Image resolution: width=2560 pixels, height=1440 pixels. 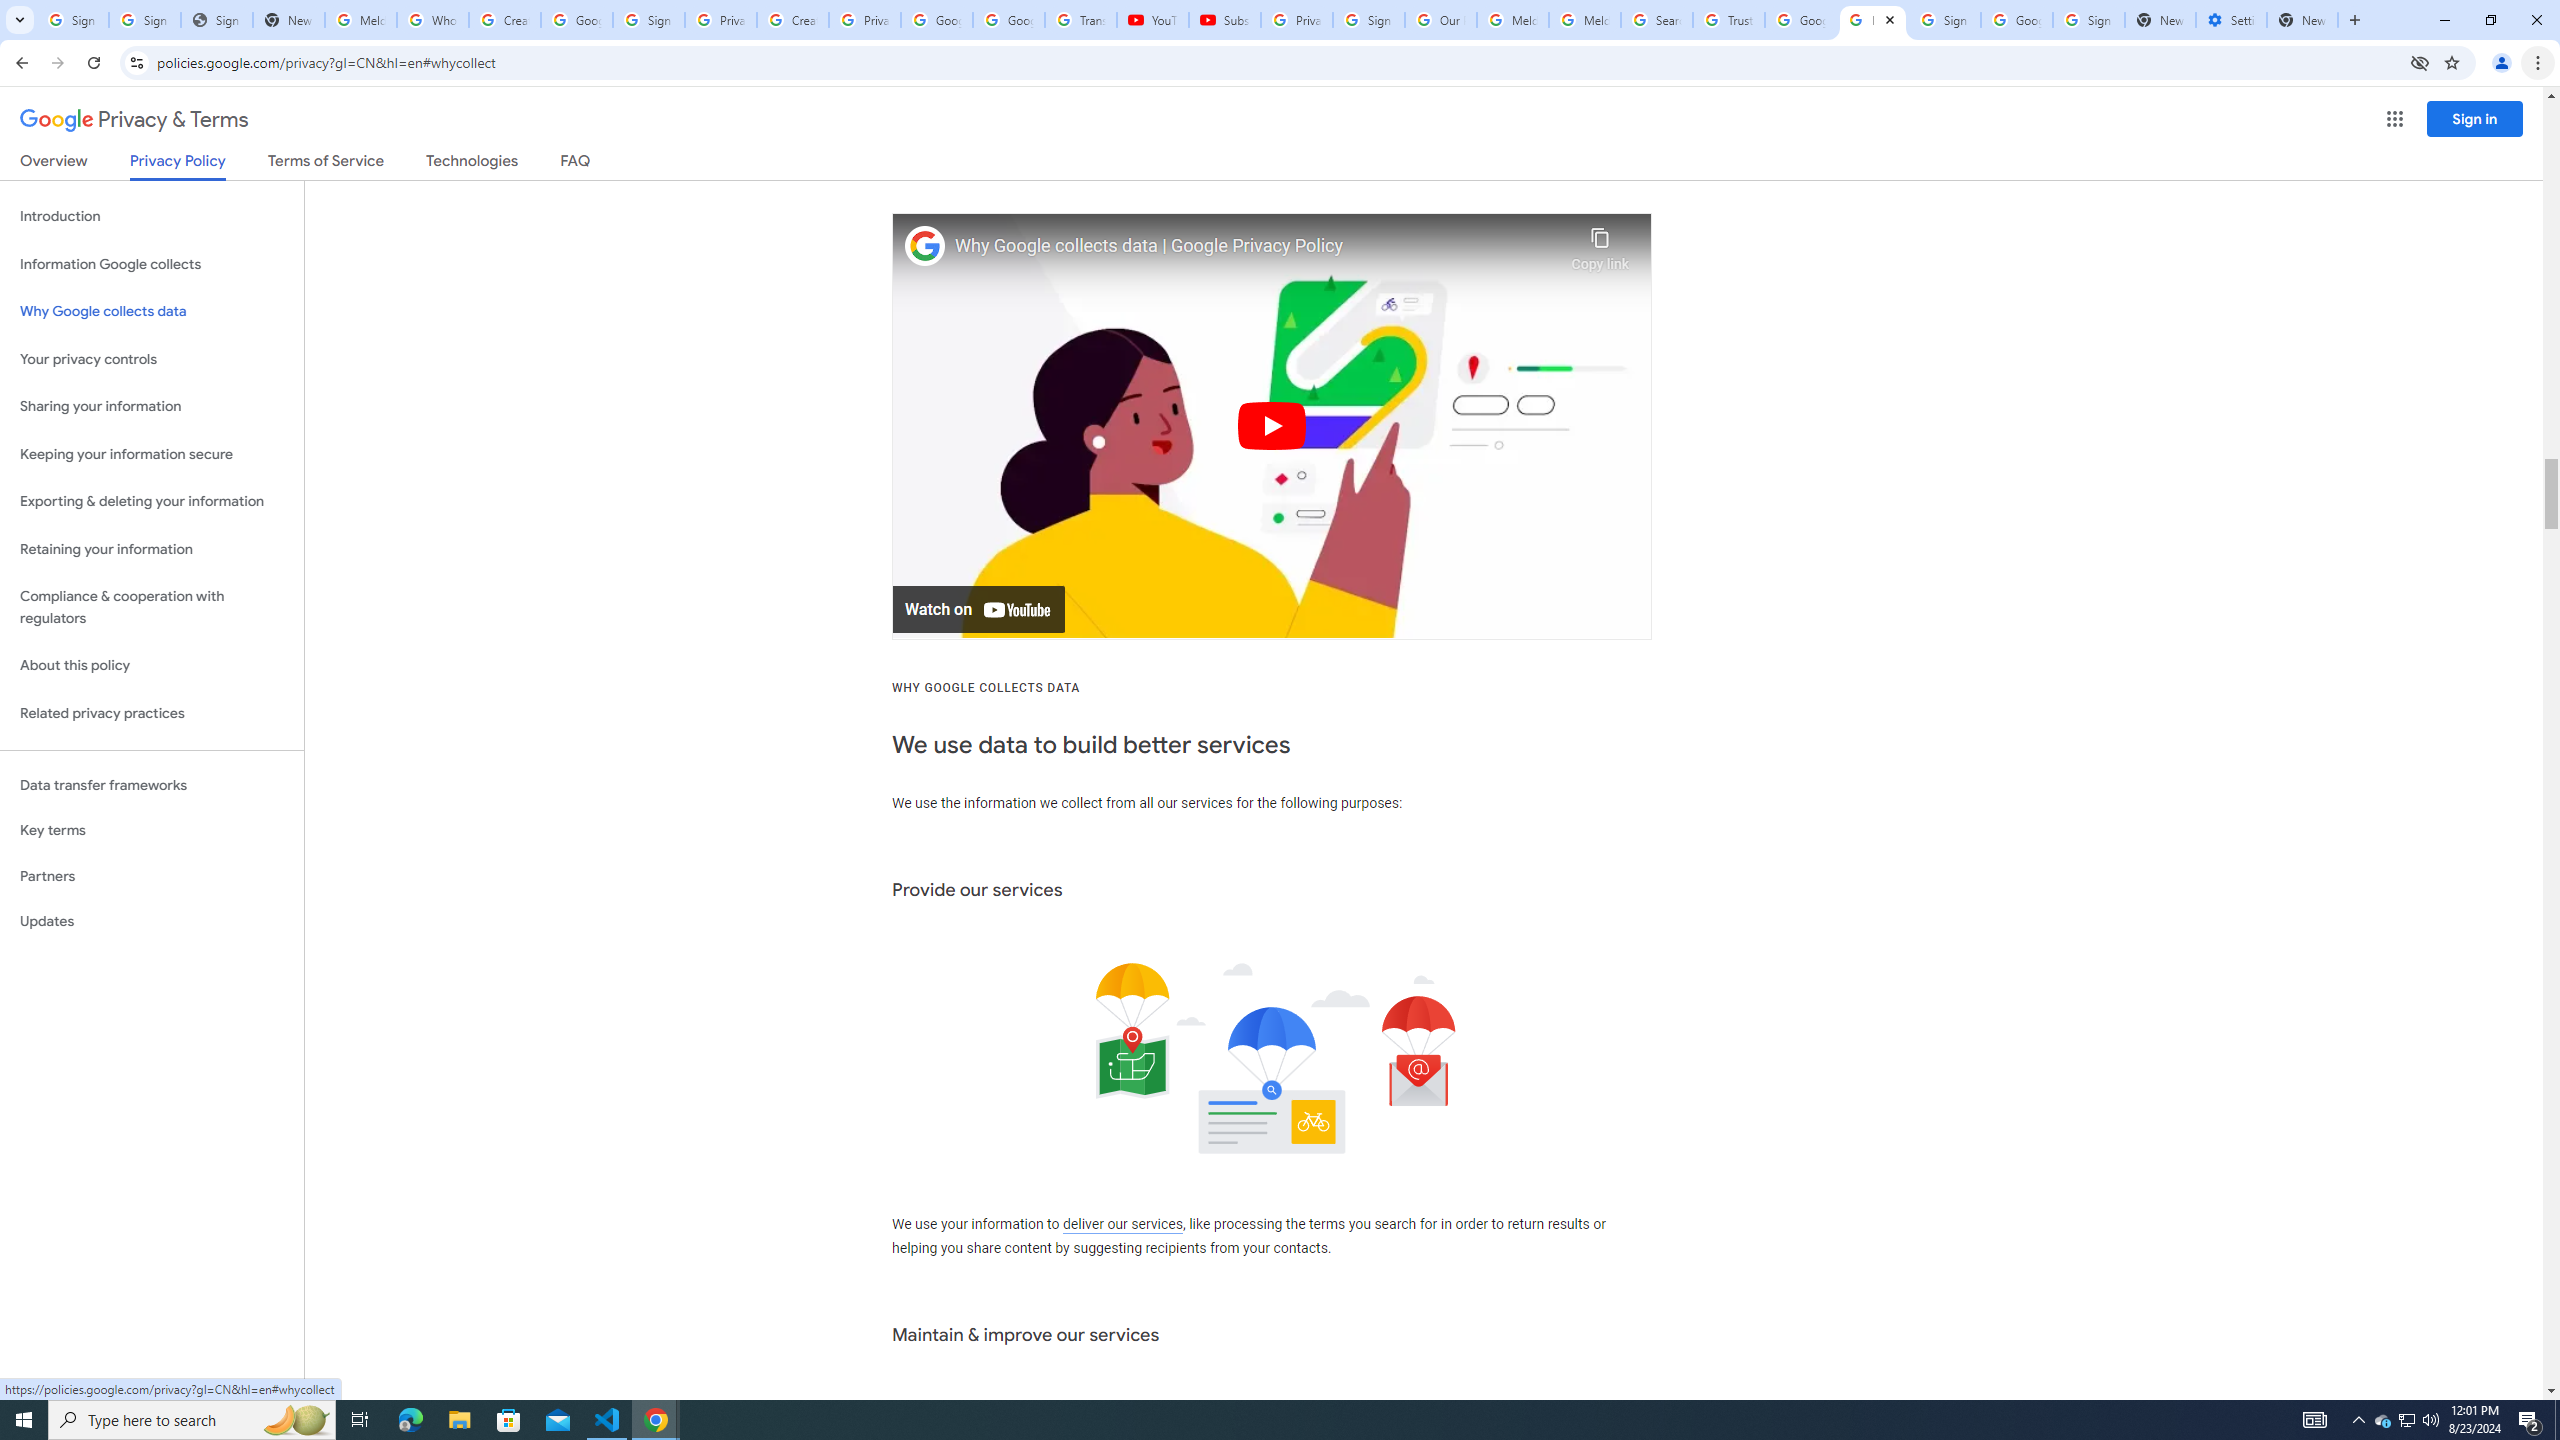 I want to click on Sign in - Google Accounts, so click(x=144, y=20).